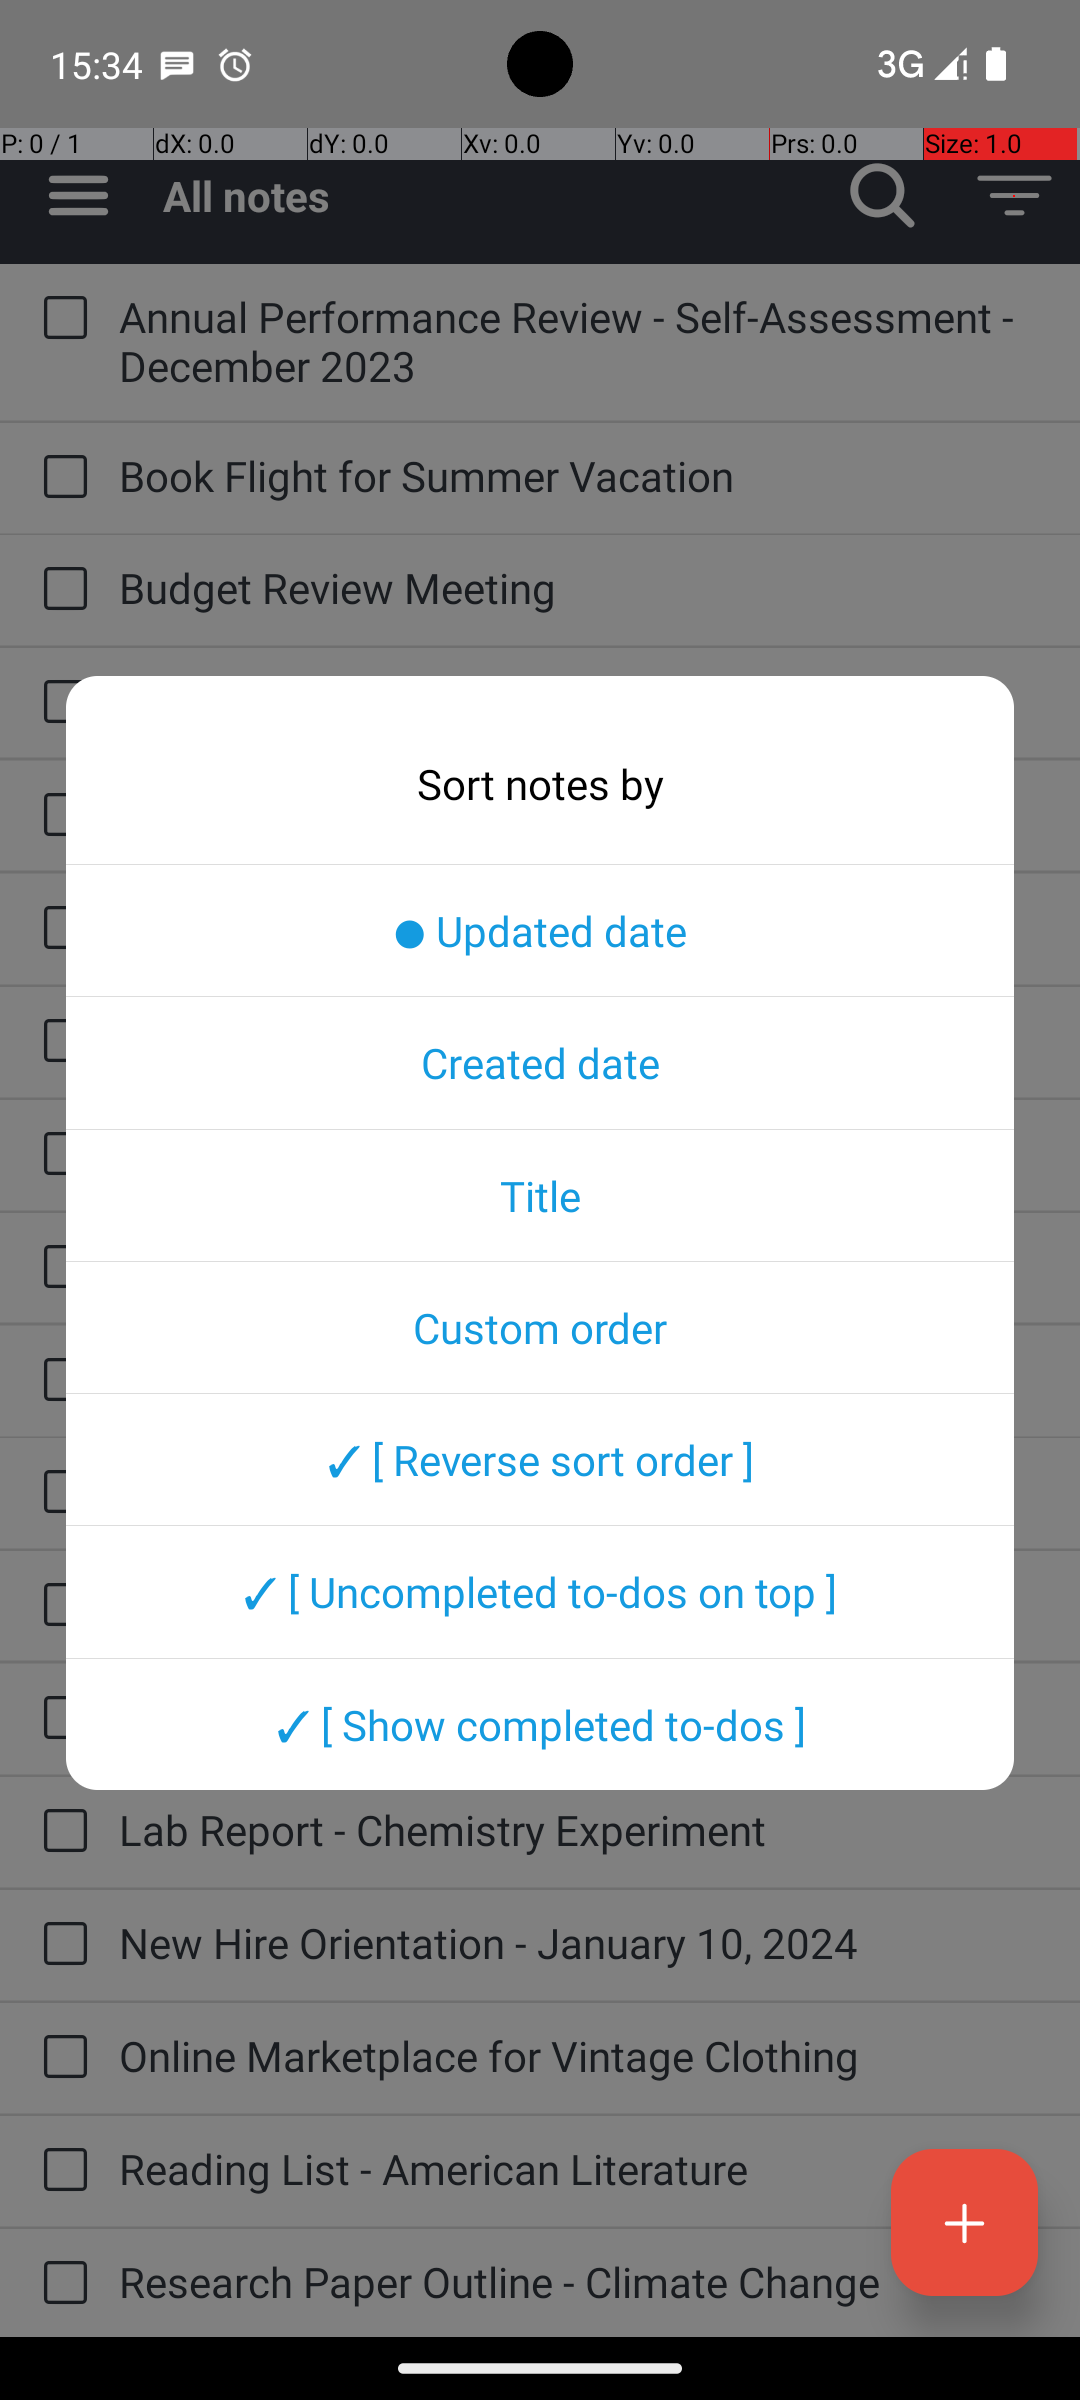 Image resolution: width=1080 pixels, height=2400 pixels. Describe the element at coordinates (580, 926) in the screenshot. I see `Exercise Ideas` at that location.